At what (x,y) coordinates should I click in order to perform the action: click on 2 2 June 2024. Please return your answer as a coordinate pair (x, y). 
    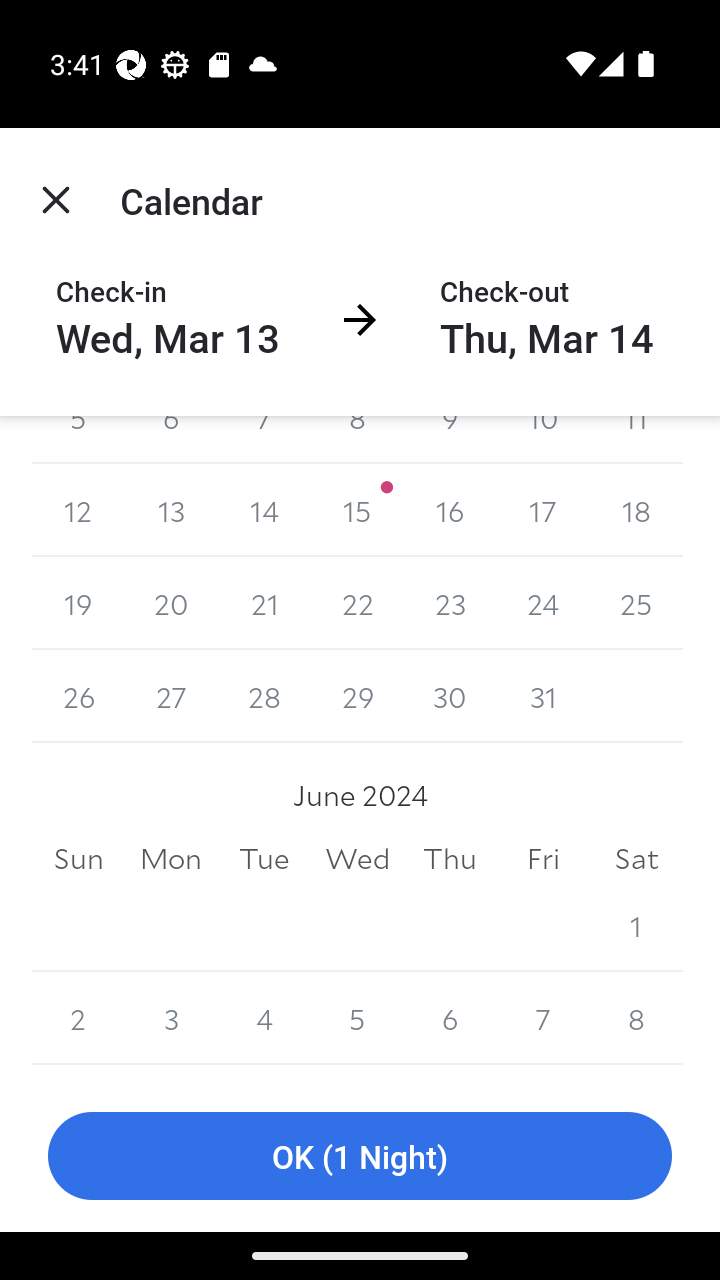
    Looking at the image, I should click on (78, 1018).